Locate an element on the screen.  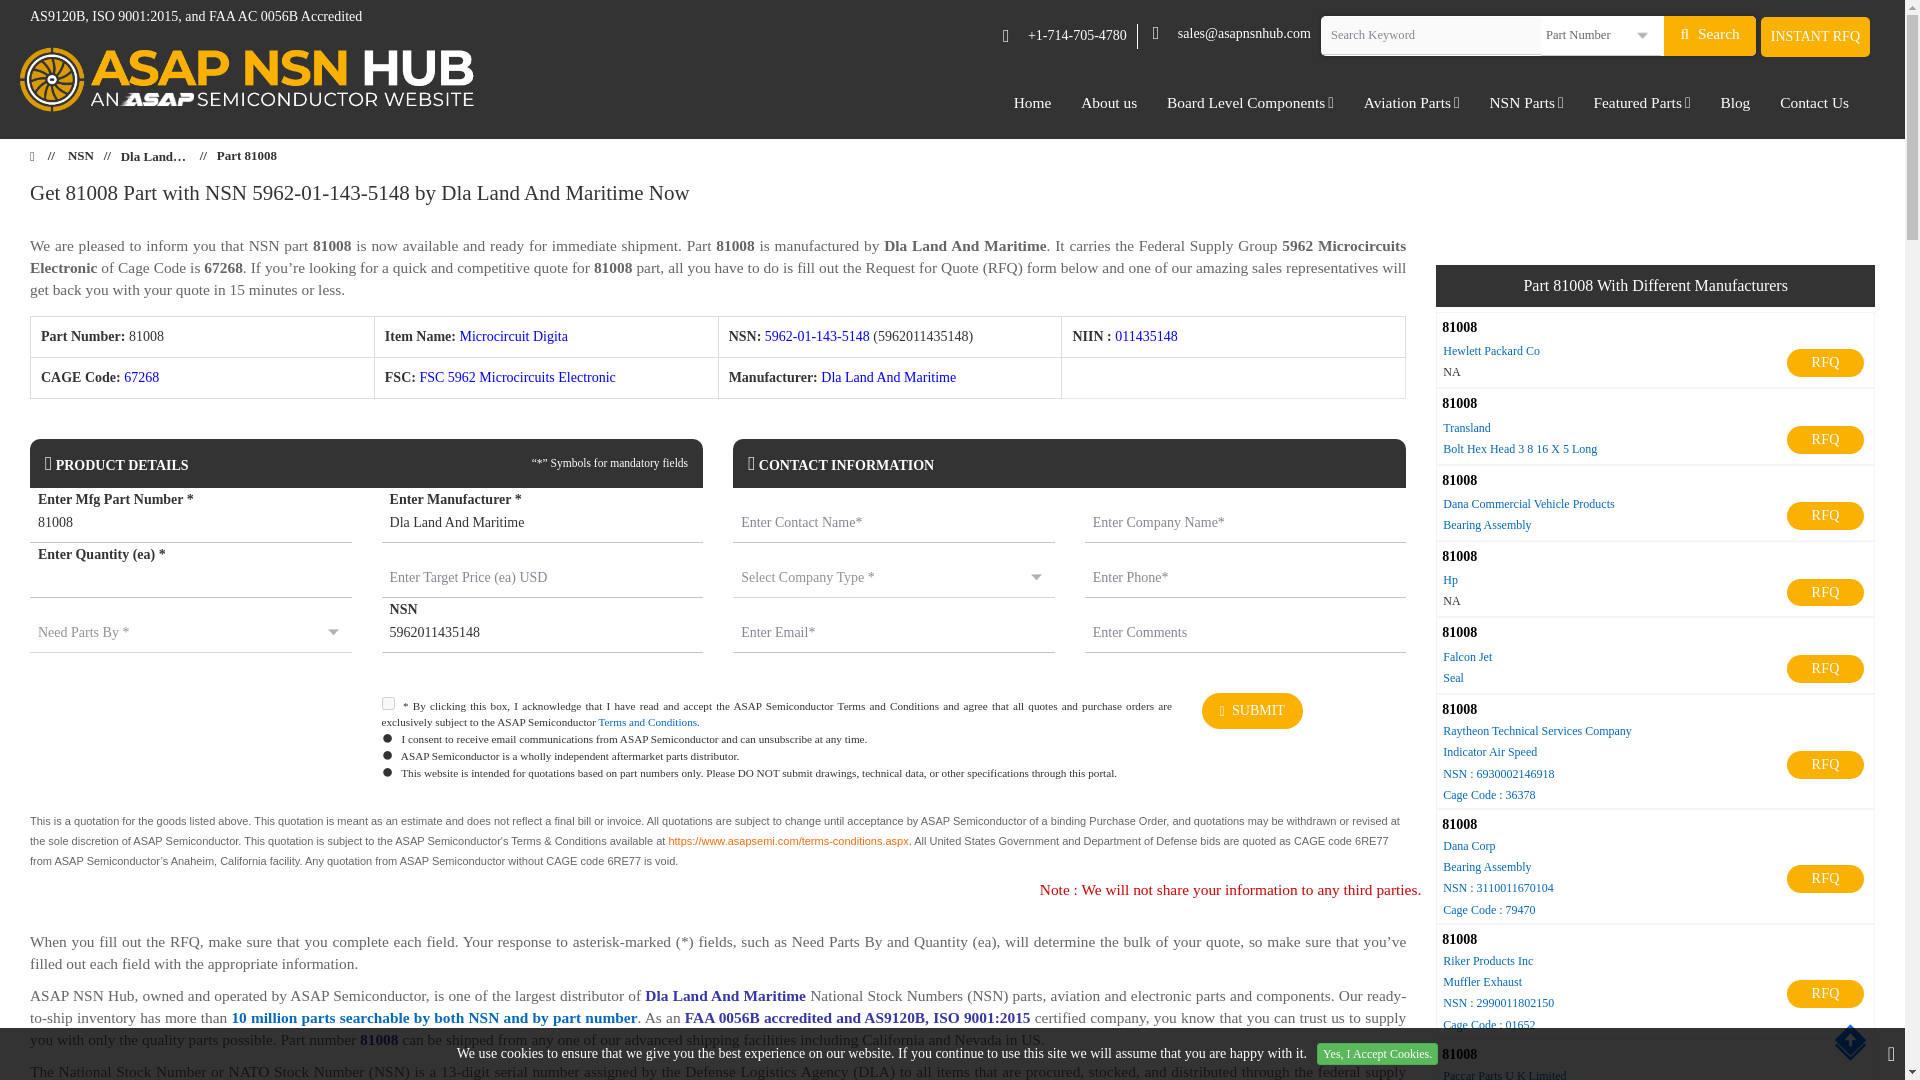
INSTANT RFQ is located at coordinates (1815, 37).